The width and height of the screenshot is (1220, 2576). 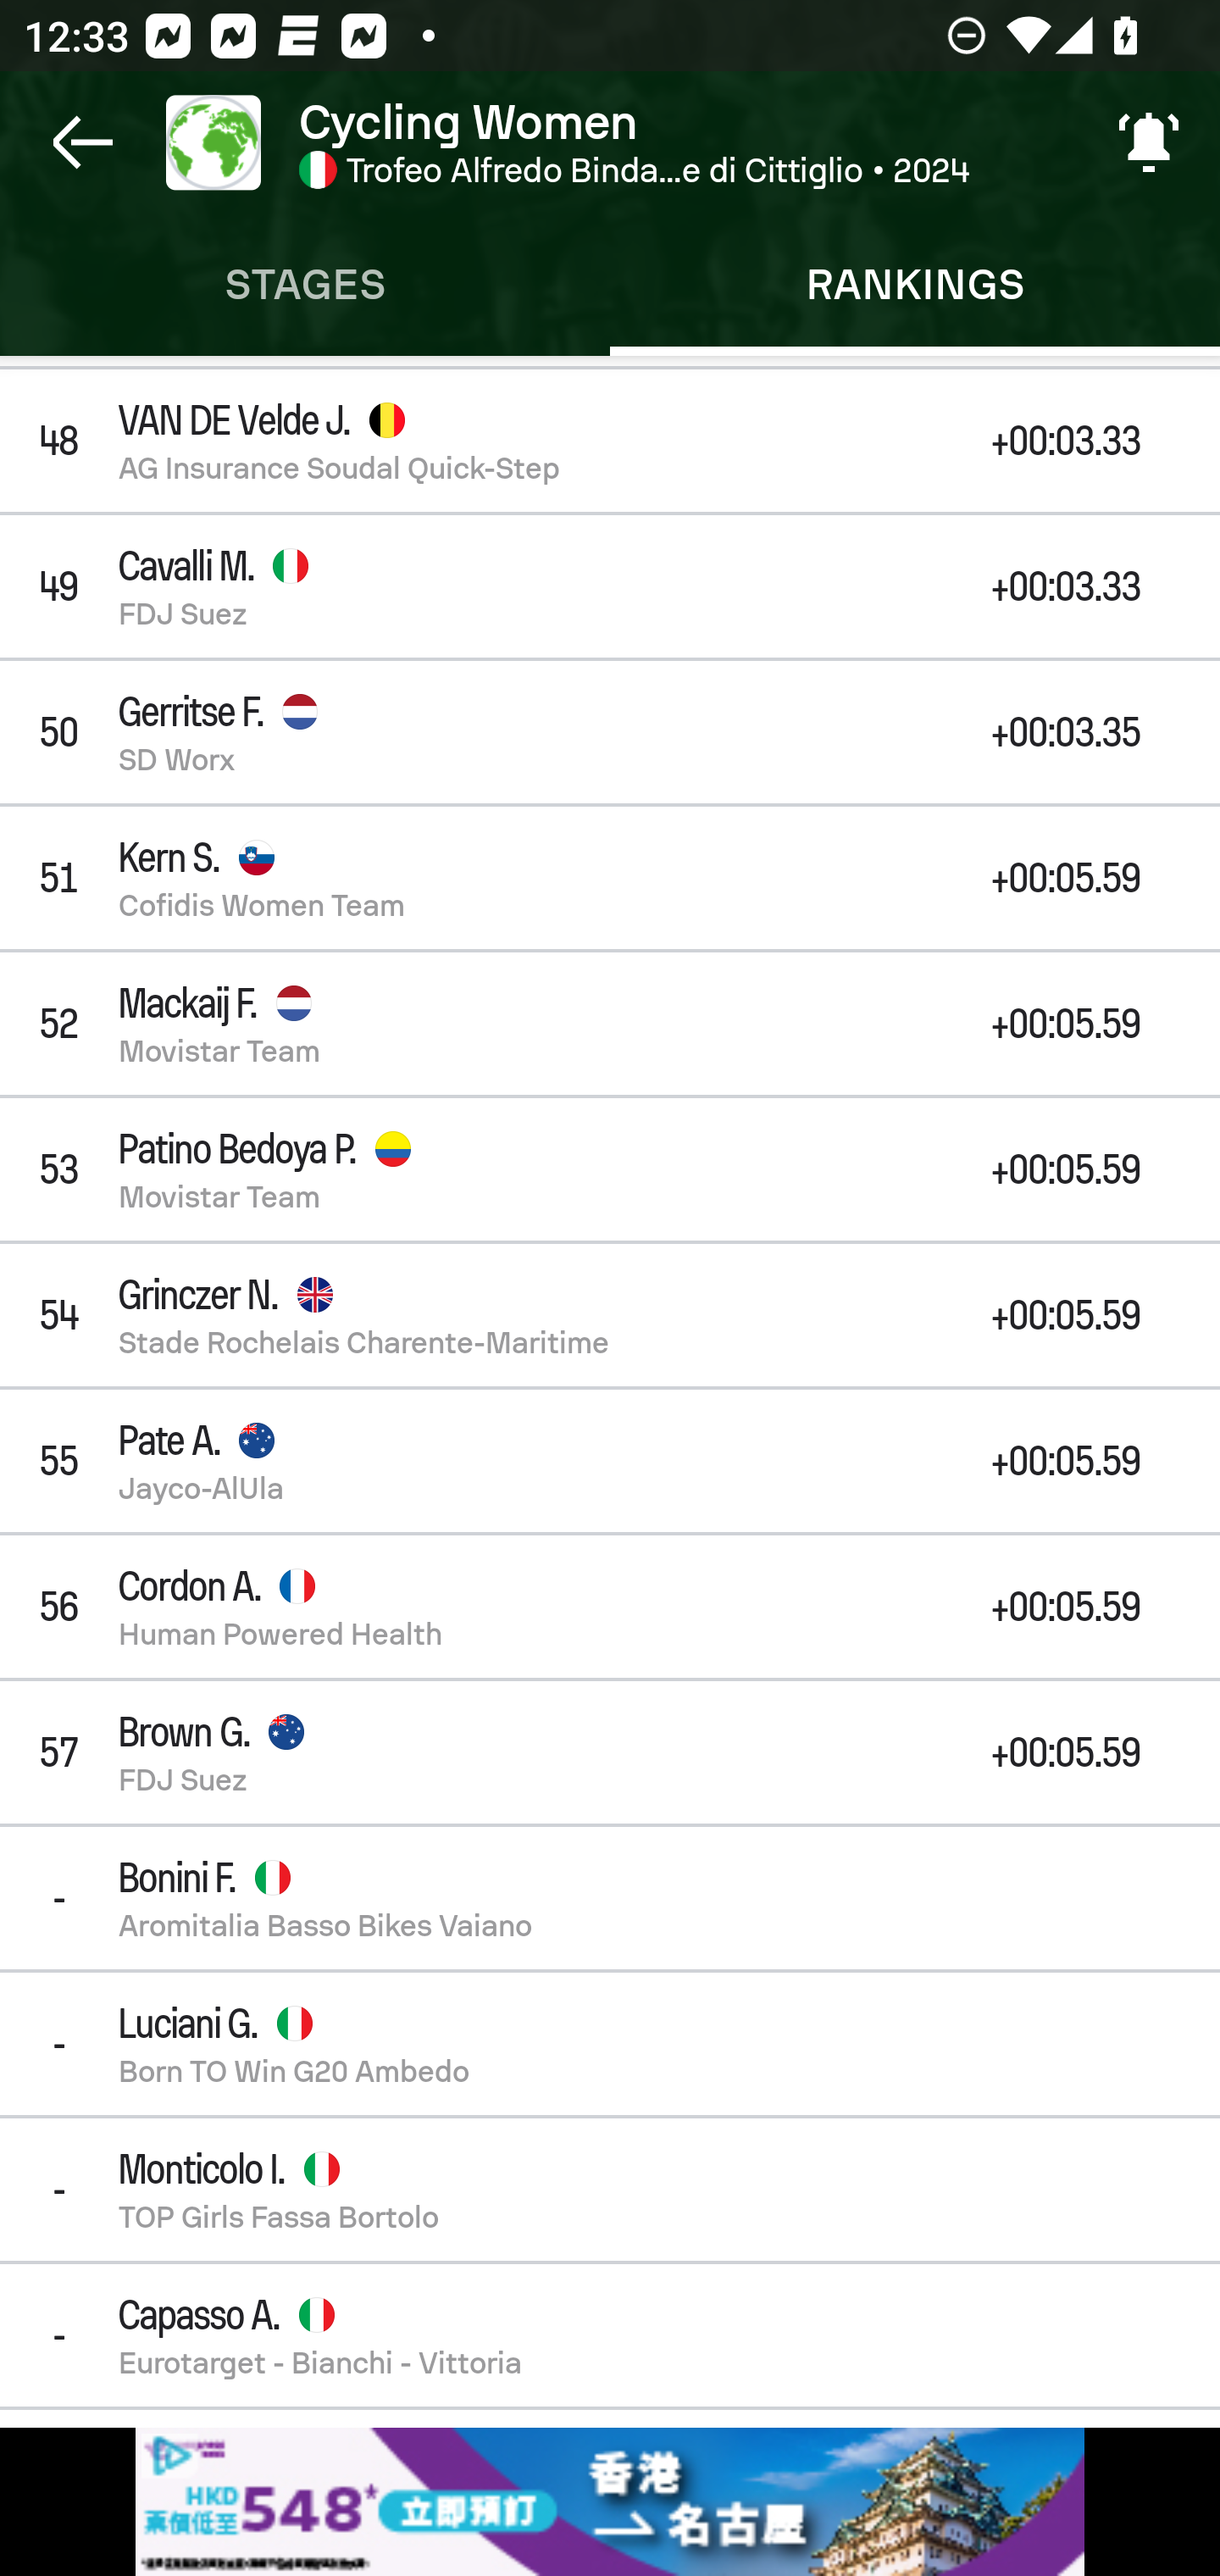 I want to click on 56 Cordon A. Human Powered Health +00:05.59, so click(x=610, y=1606).